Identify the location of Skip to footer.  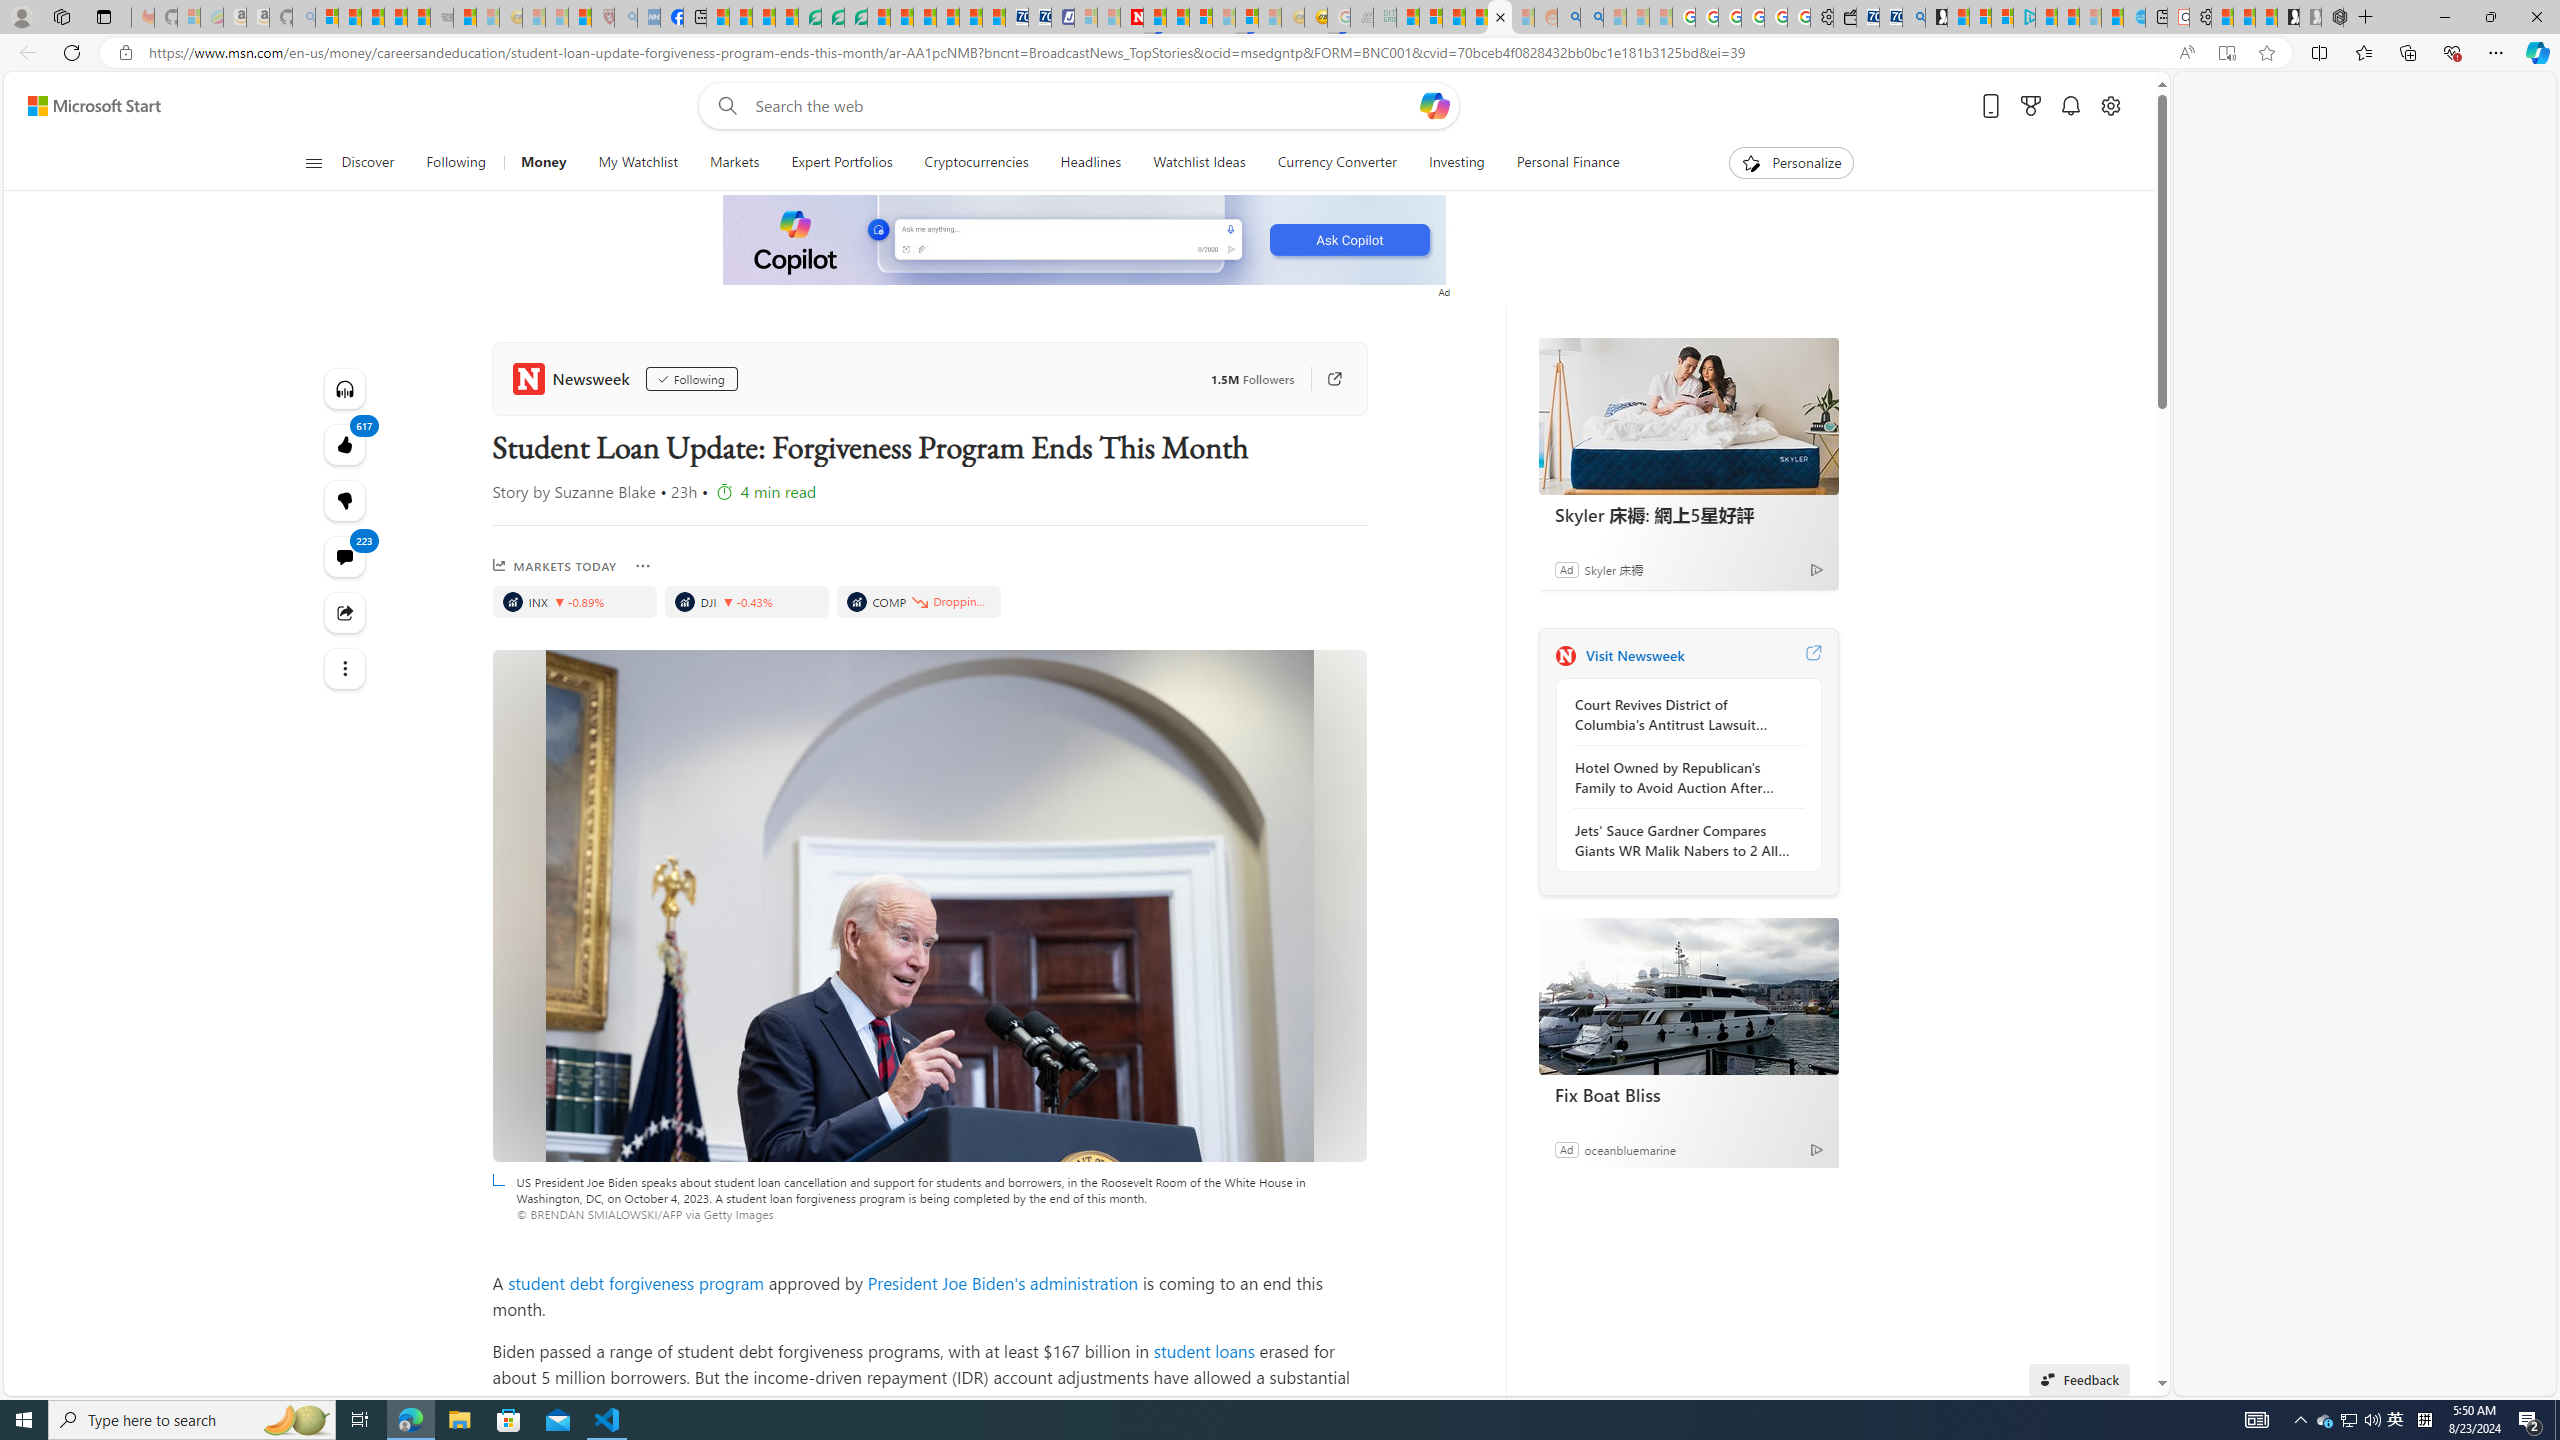
(82, 106).